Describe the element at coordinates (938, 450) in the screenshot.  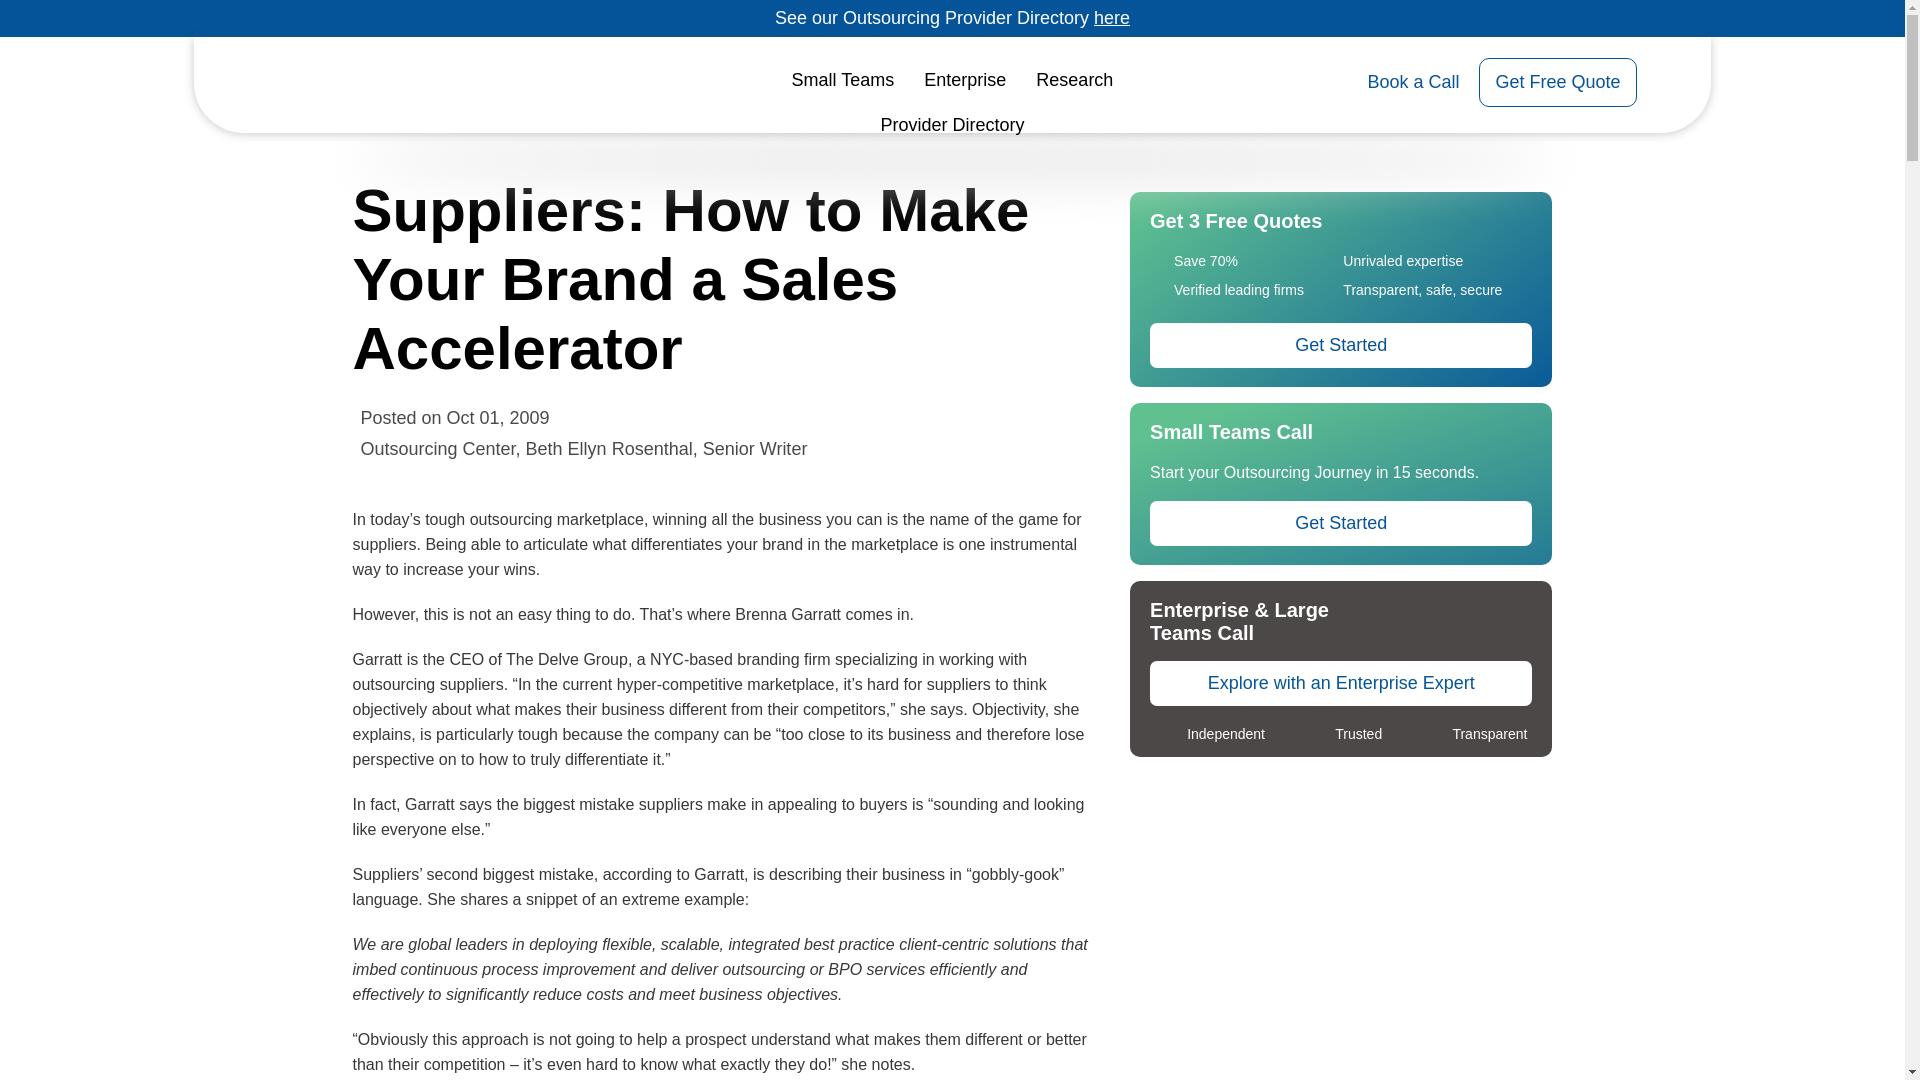
I see `facebook` at that location.